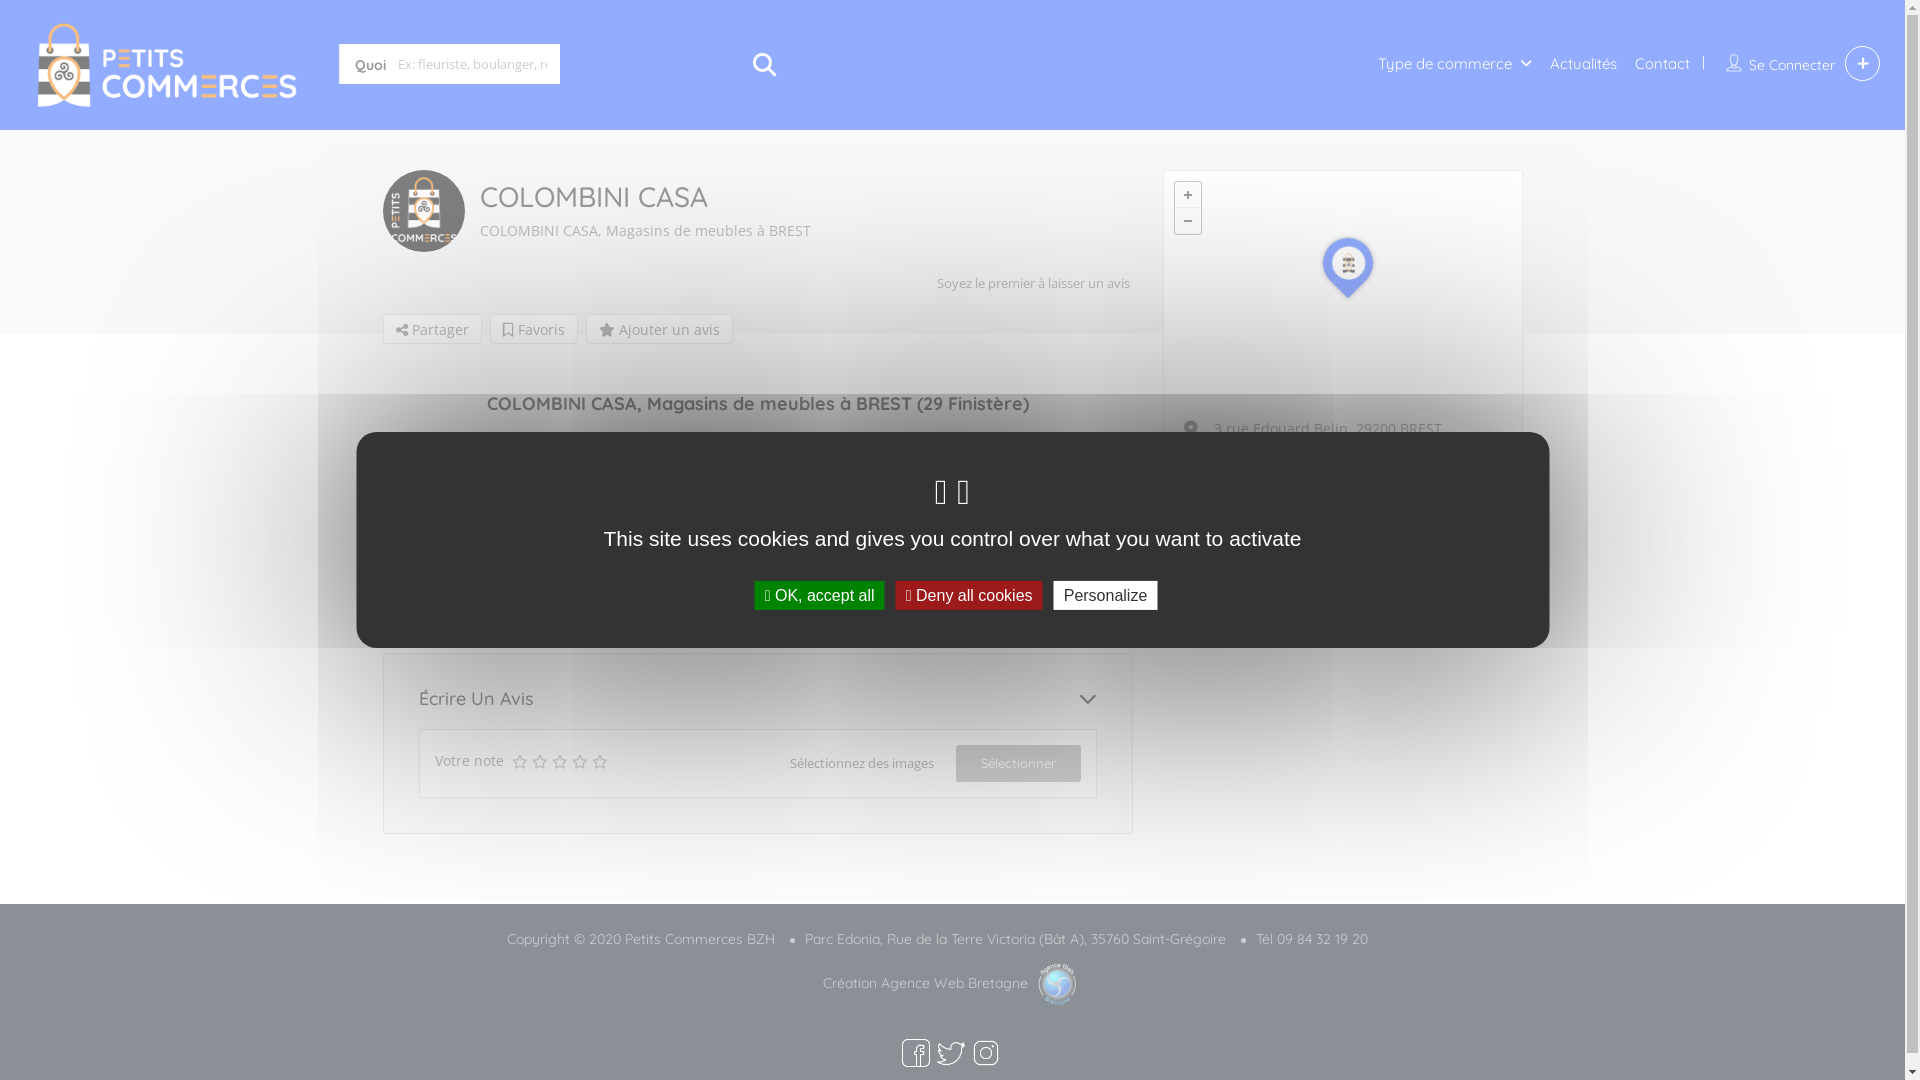 This screenshot has height=1080, width=1920. What do you see at coordinates (1792, 65) in the screenshot?
I see `Se Connecter` at bounding box center [1792, 65].